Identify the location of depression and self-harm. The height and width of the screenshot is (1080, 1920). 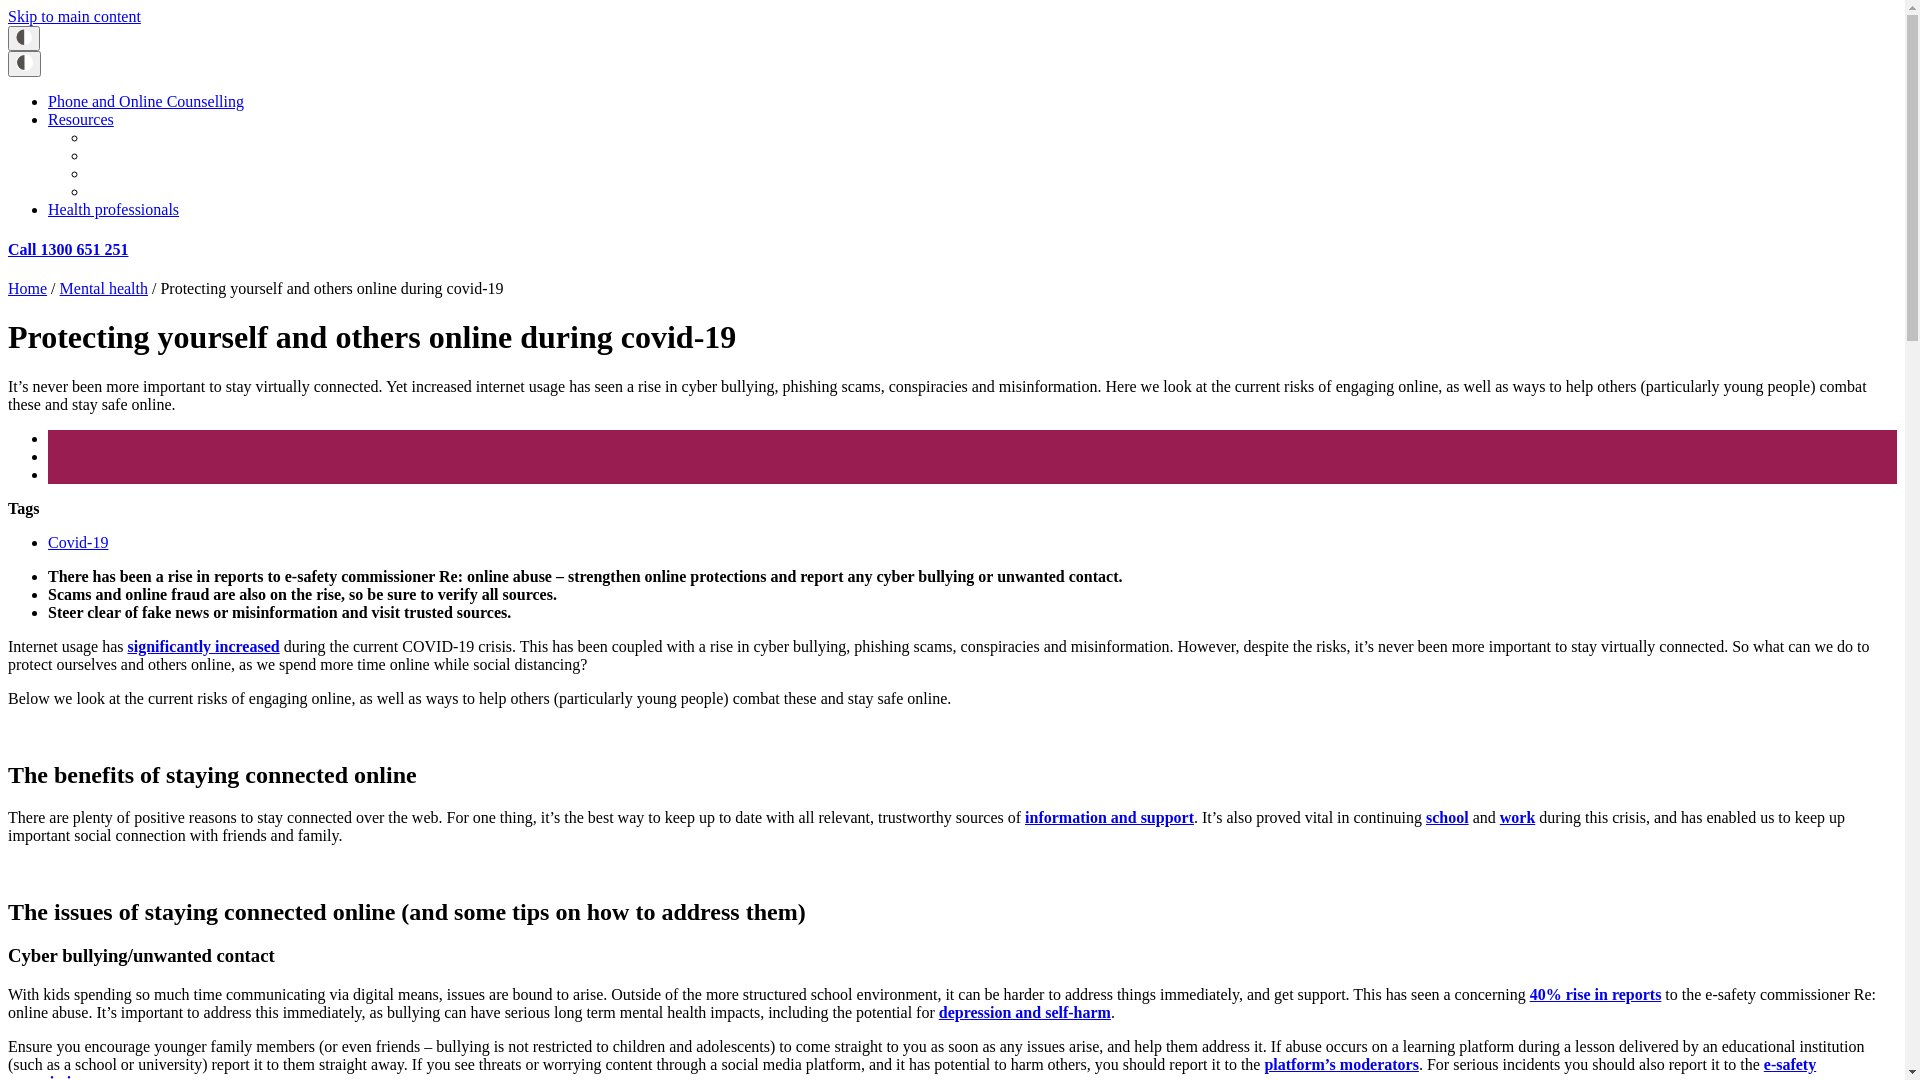
(1025, 1012).